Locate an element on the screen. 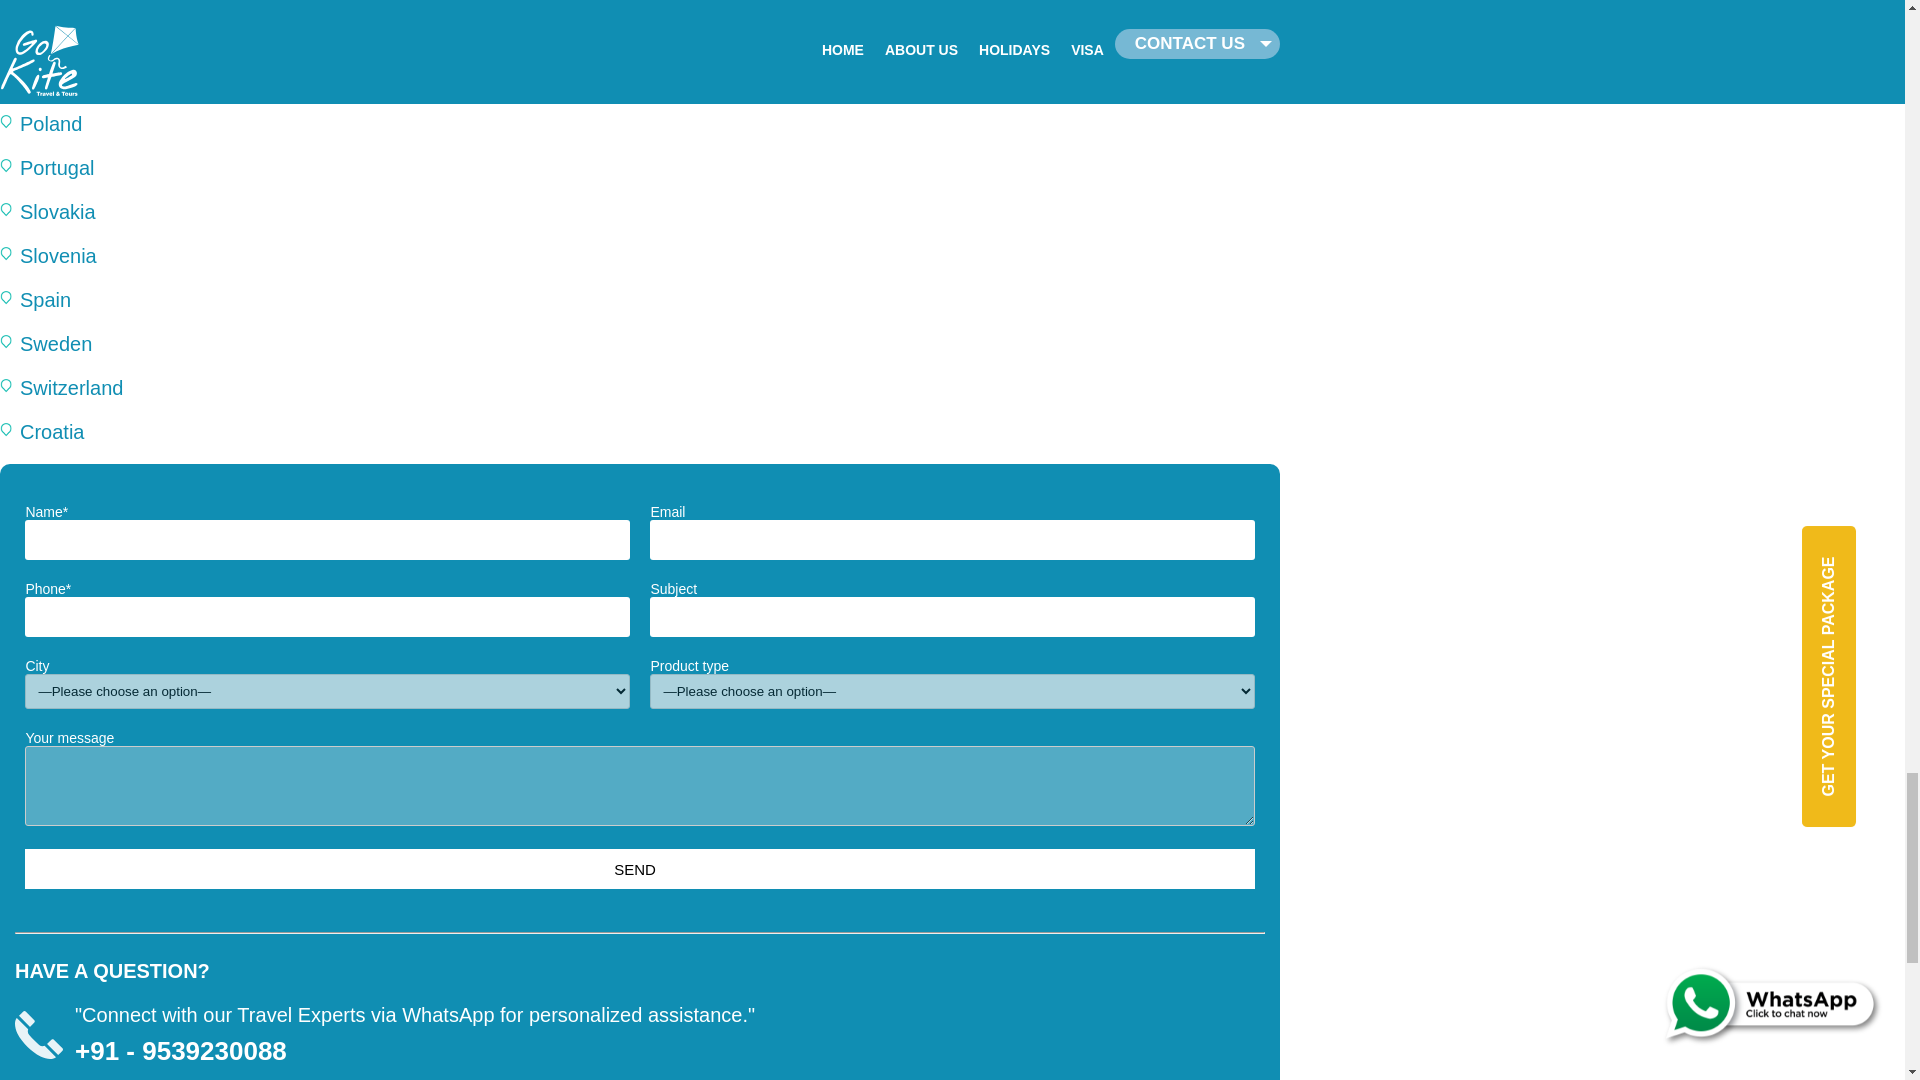  Spain is located at coordinates (45, 300).